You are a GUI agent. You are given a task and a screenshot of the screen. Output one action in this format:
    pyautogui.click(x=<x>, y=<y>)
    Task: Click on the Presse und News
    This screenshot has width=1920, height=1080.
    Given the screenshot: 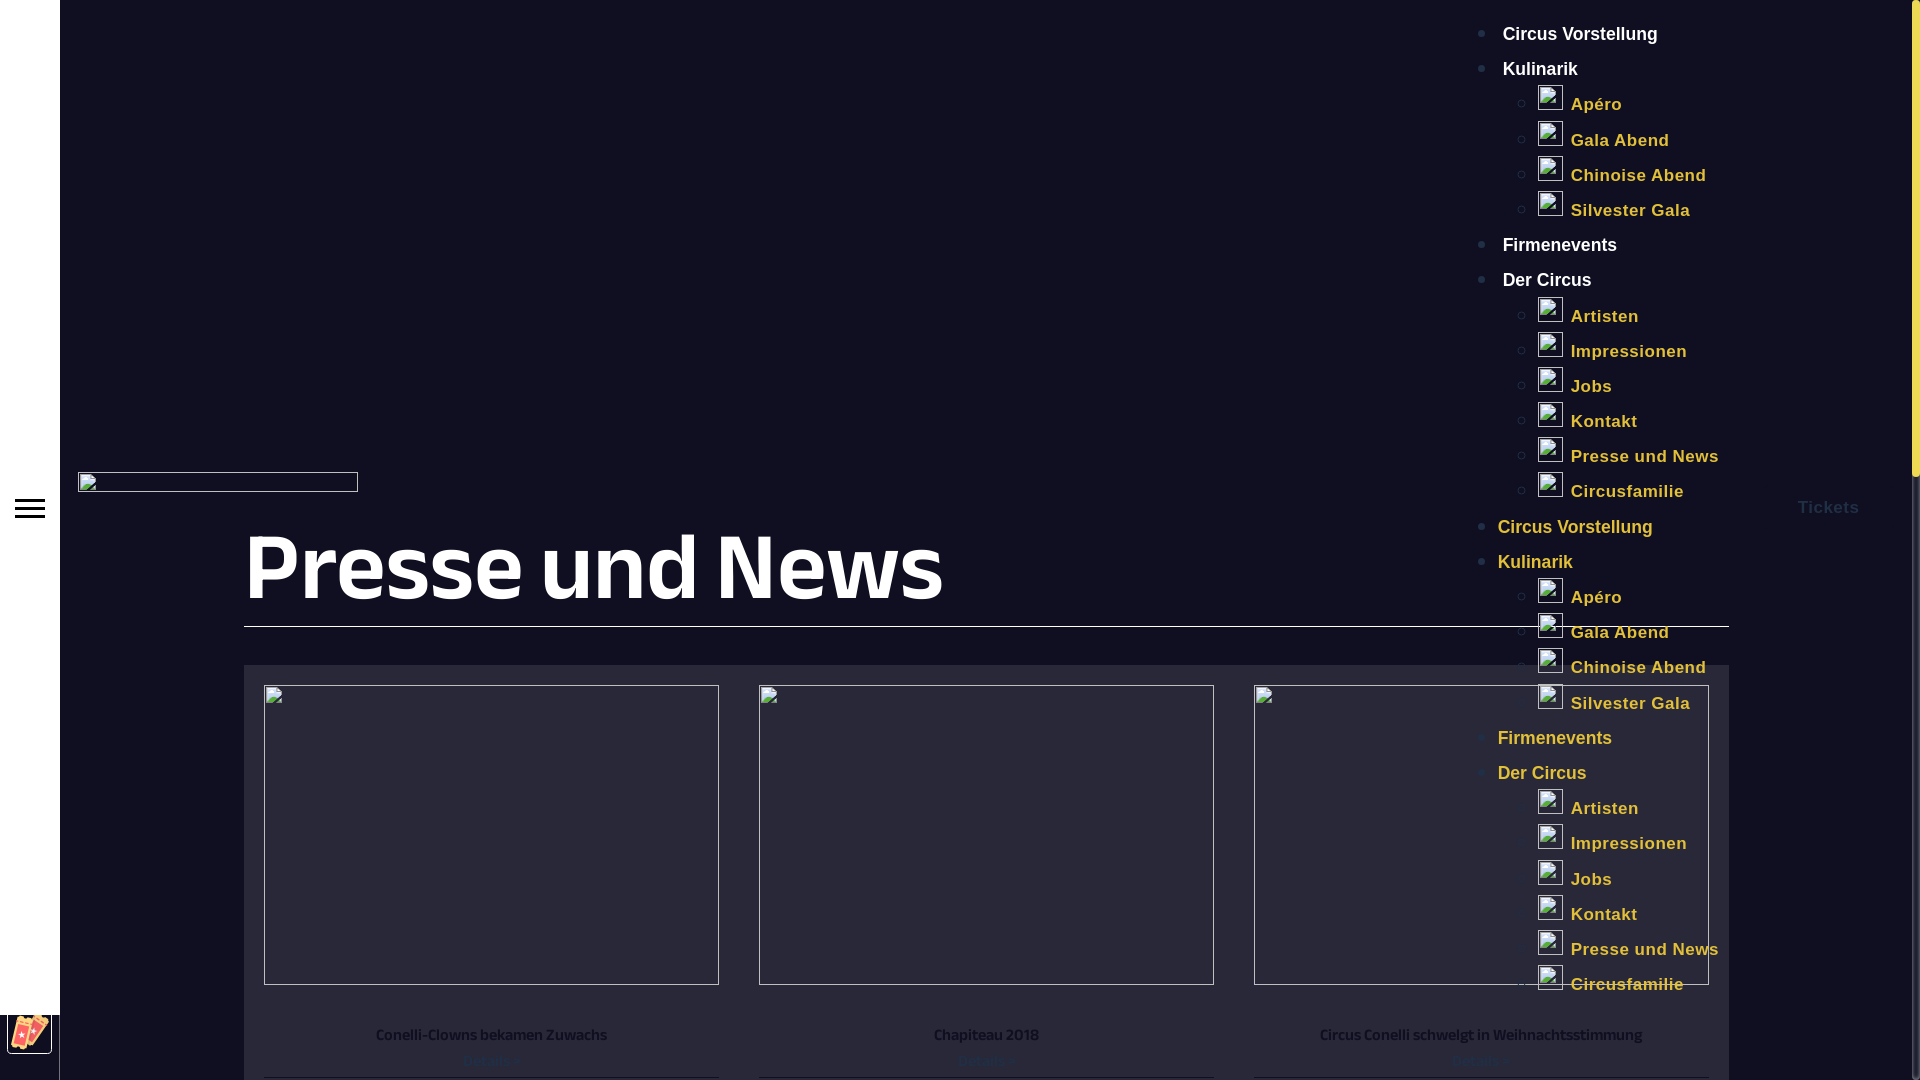 What is the action you would take?
    pyautogui.click(x=1628, y=950)
    